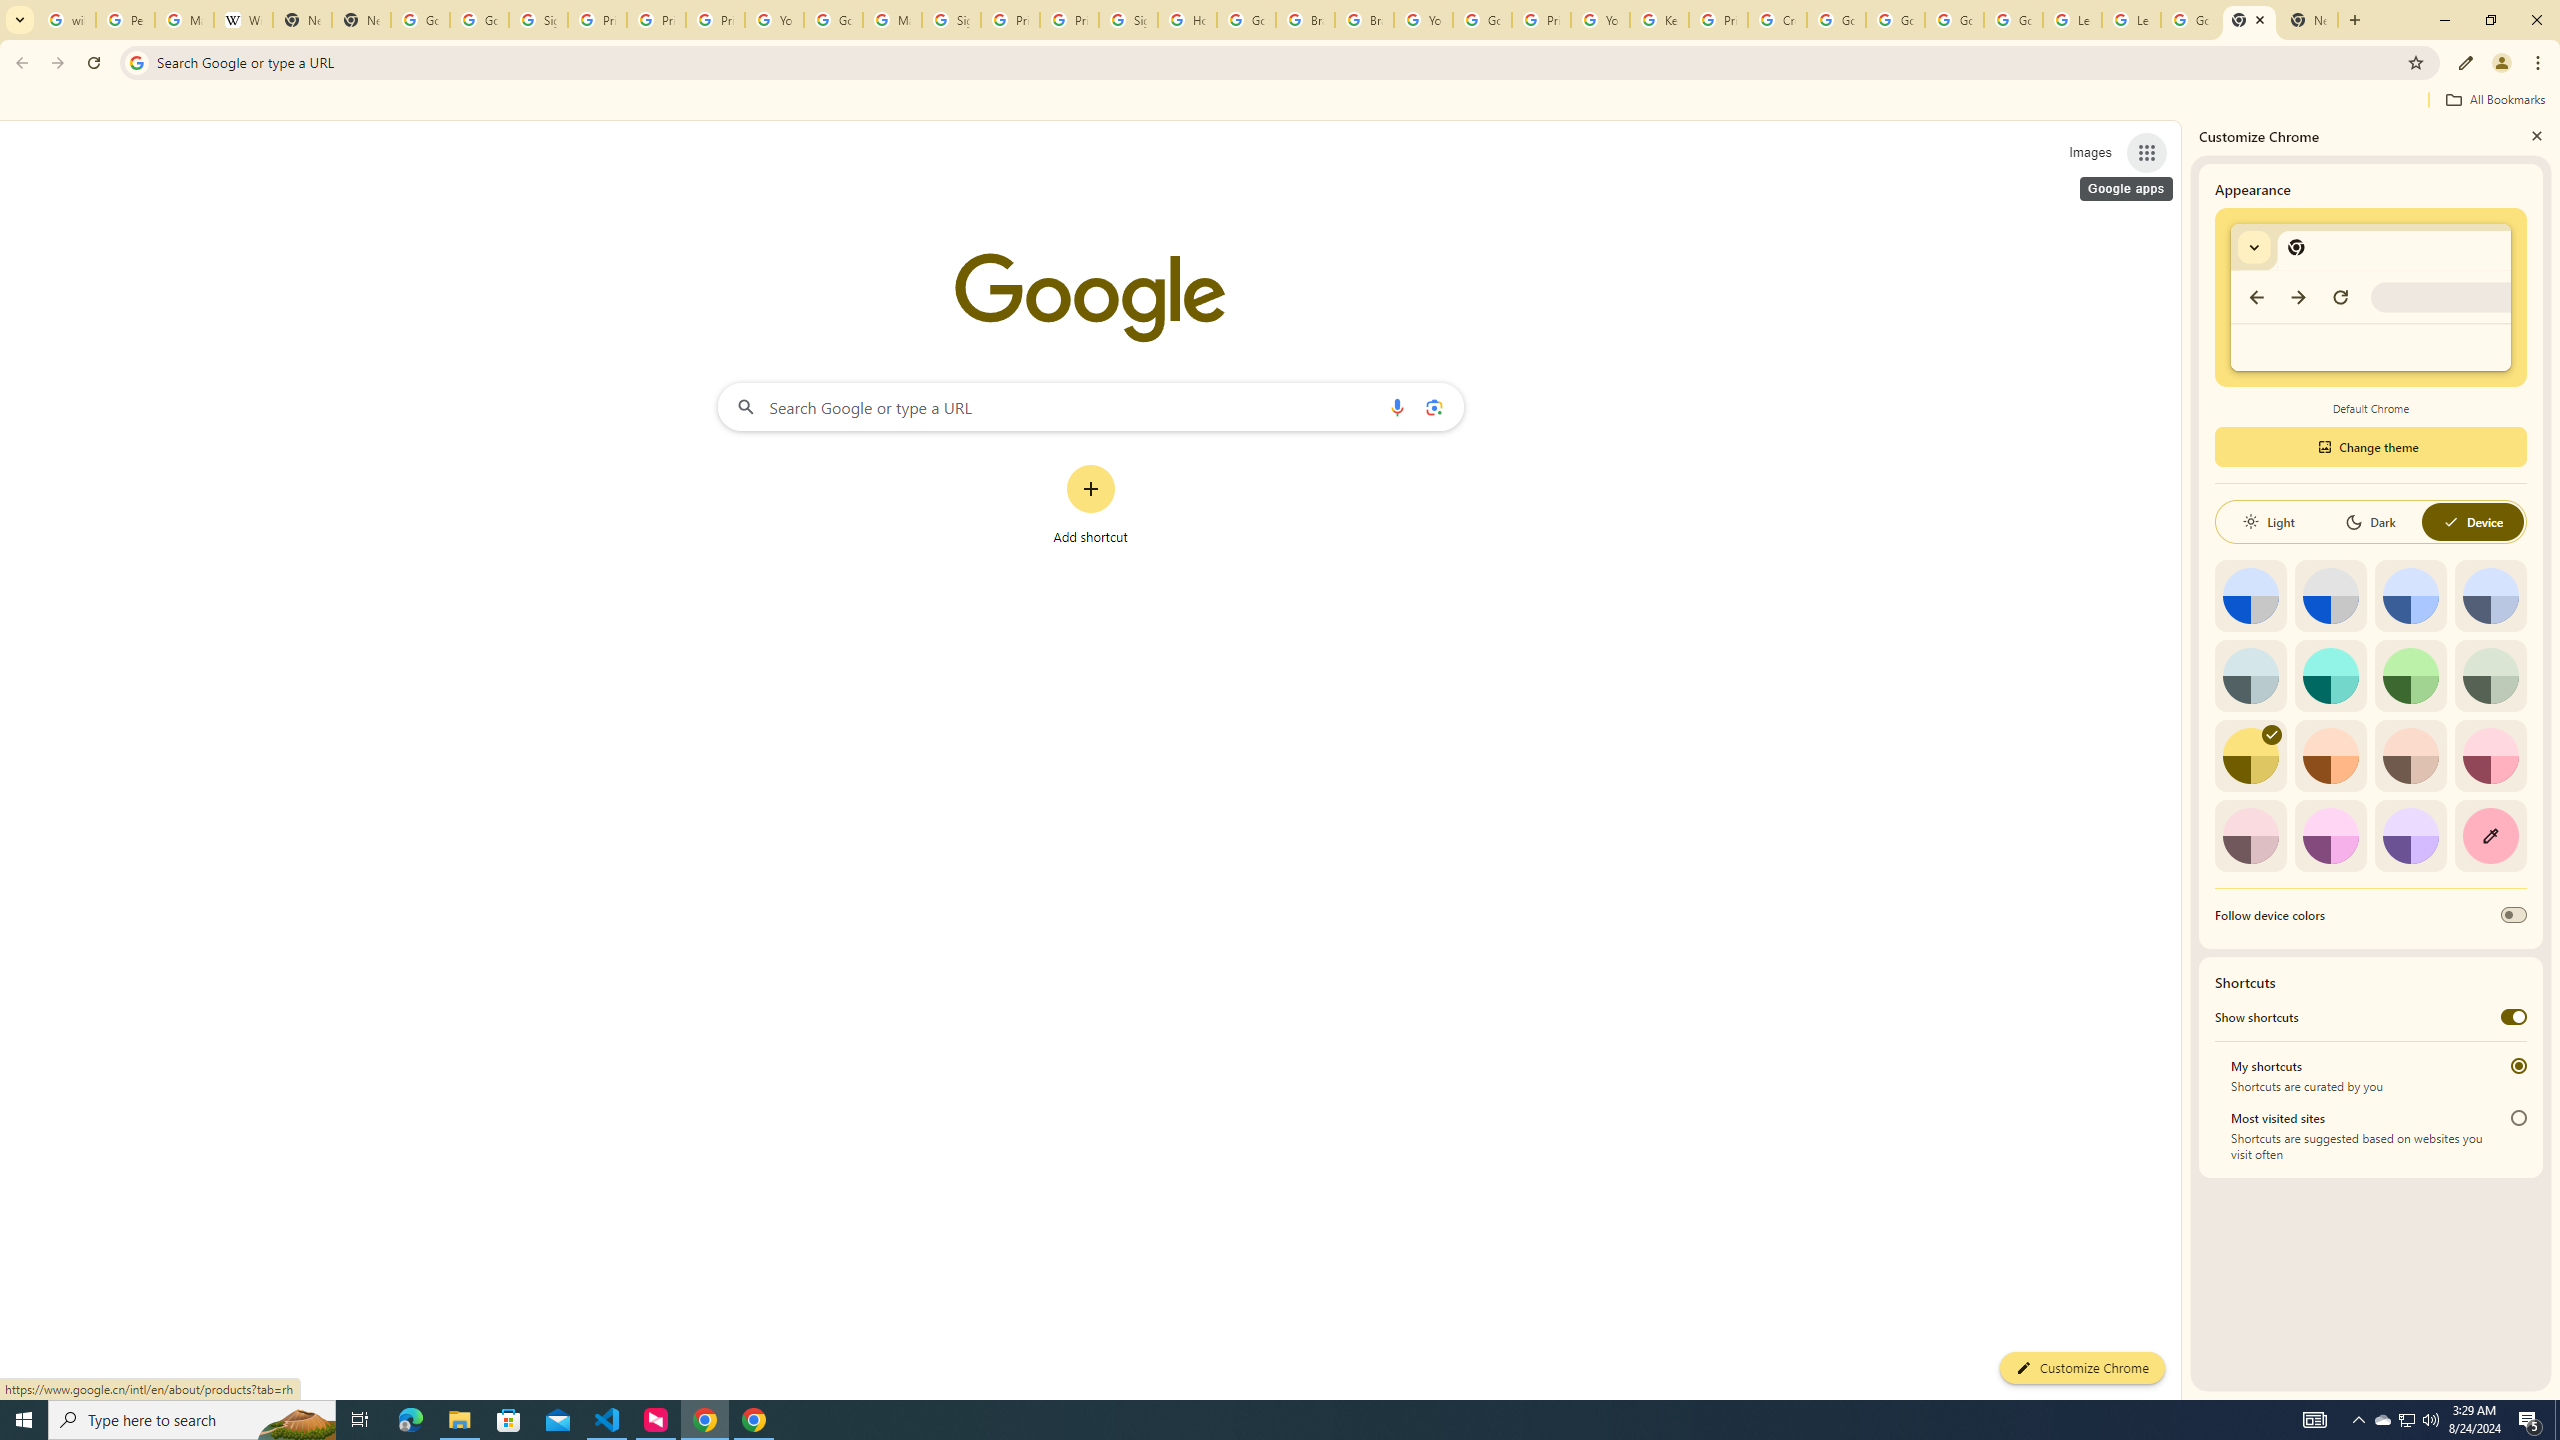  What do you see at coordinates (2013, 20) in the screenshot?
I see `Google Account Help` at bounding box center [2013, 20].